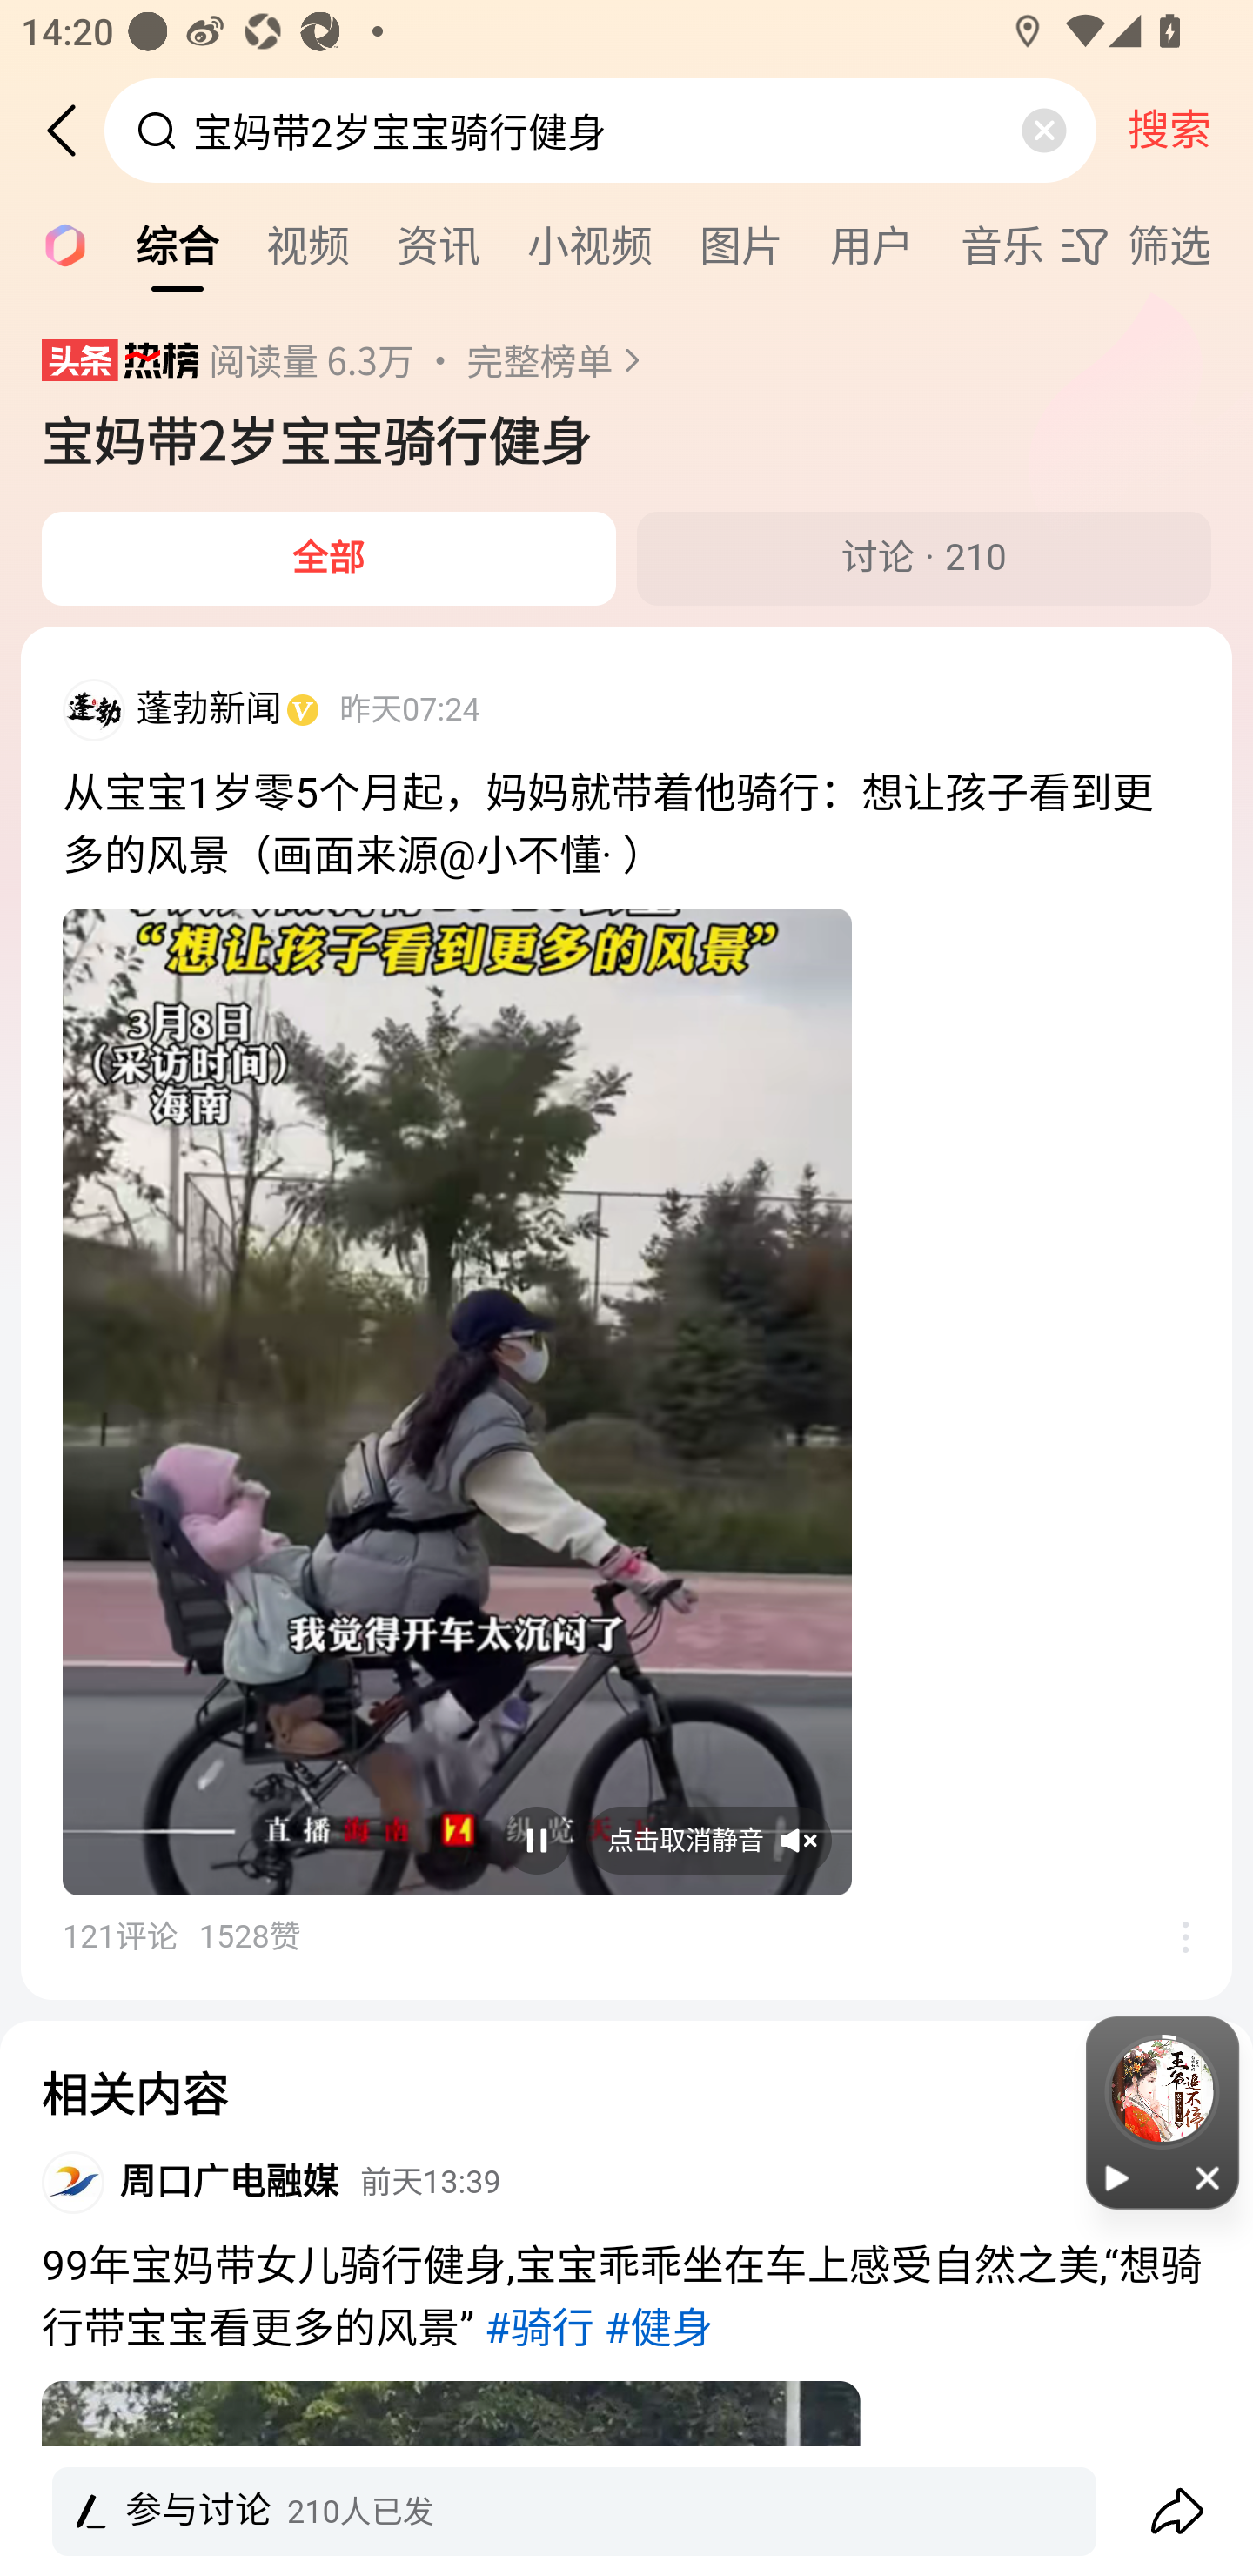 This screenshot has width=1253, height=2576. I want to click on 关闭, so click(1209, 2177).